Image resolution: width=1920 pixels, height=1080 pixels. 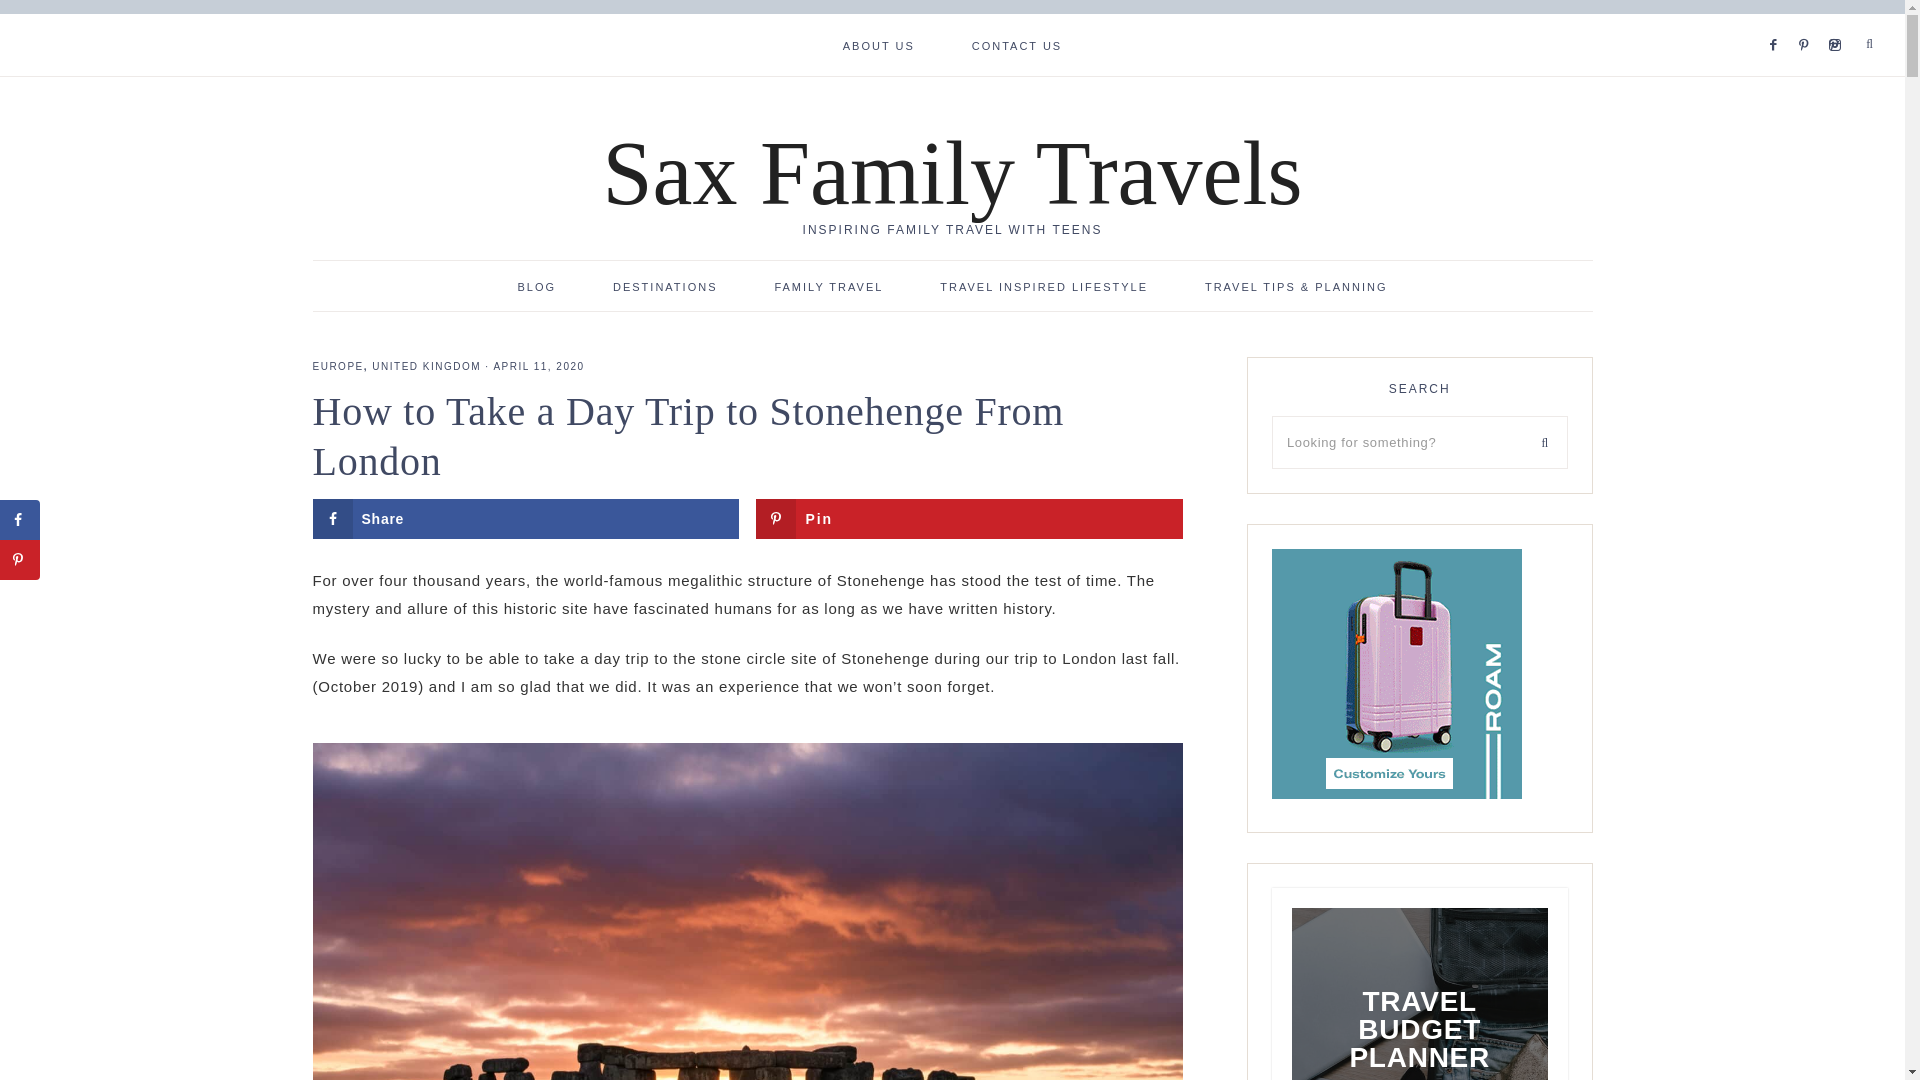 What do you see at coordinates (524, 518) in the screenshot?
I see `Share` at bounding box center [524, 518].